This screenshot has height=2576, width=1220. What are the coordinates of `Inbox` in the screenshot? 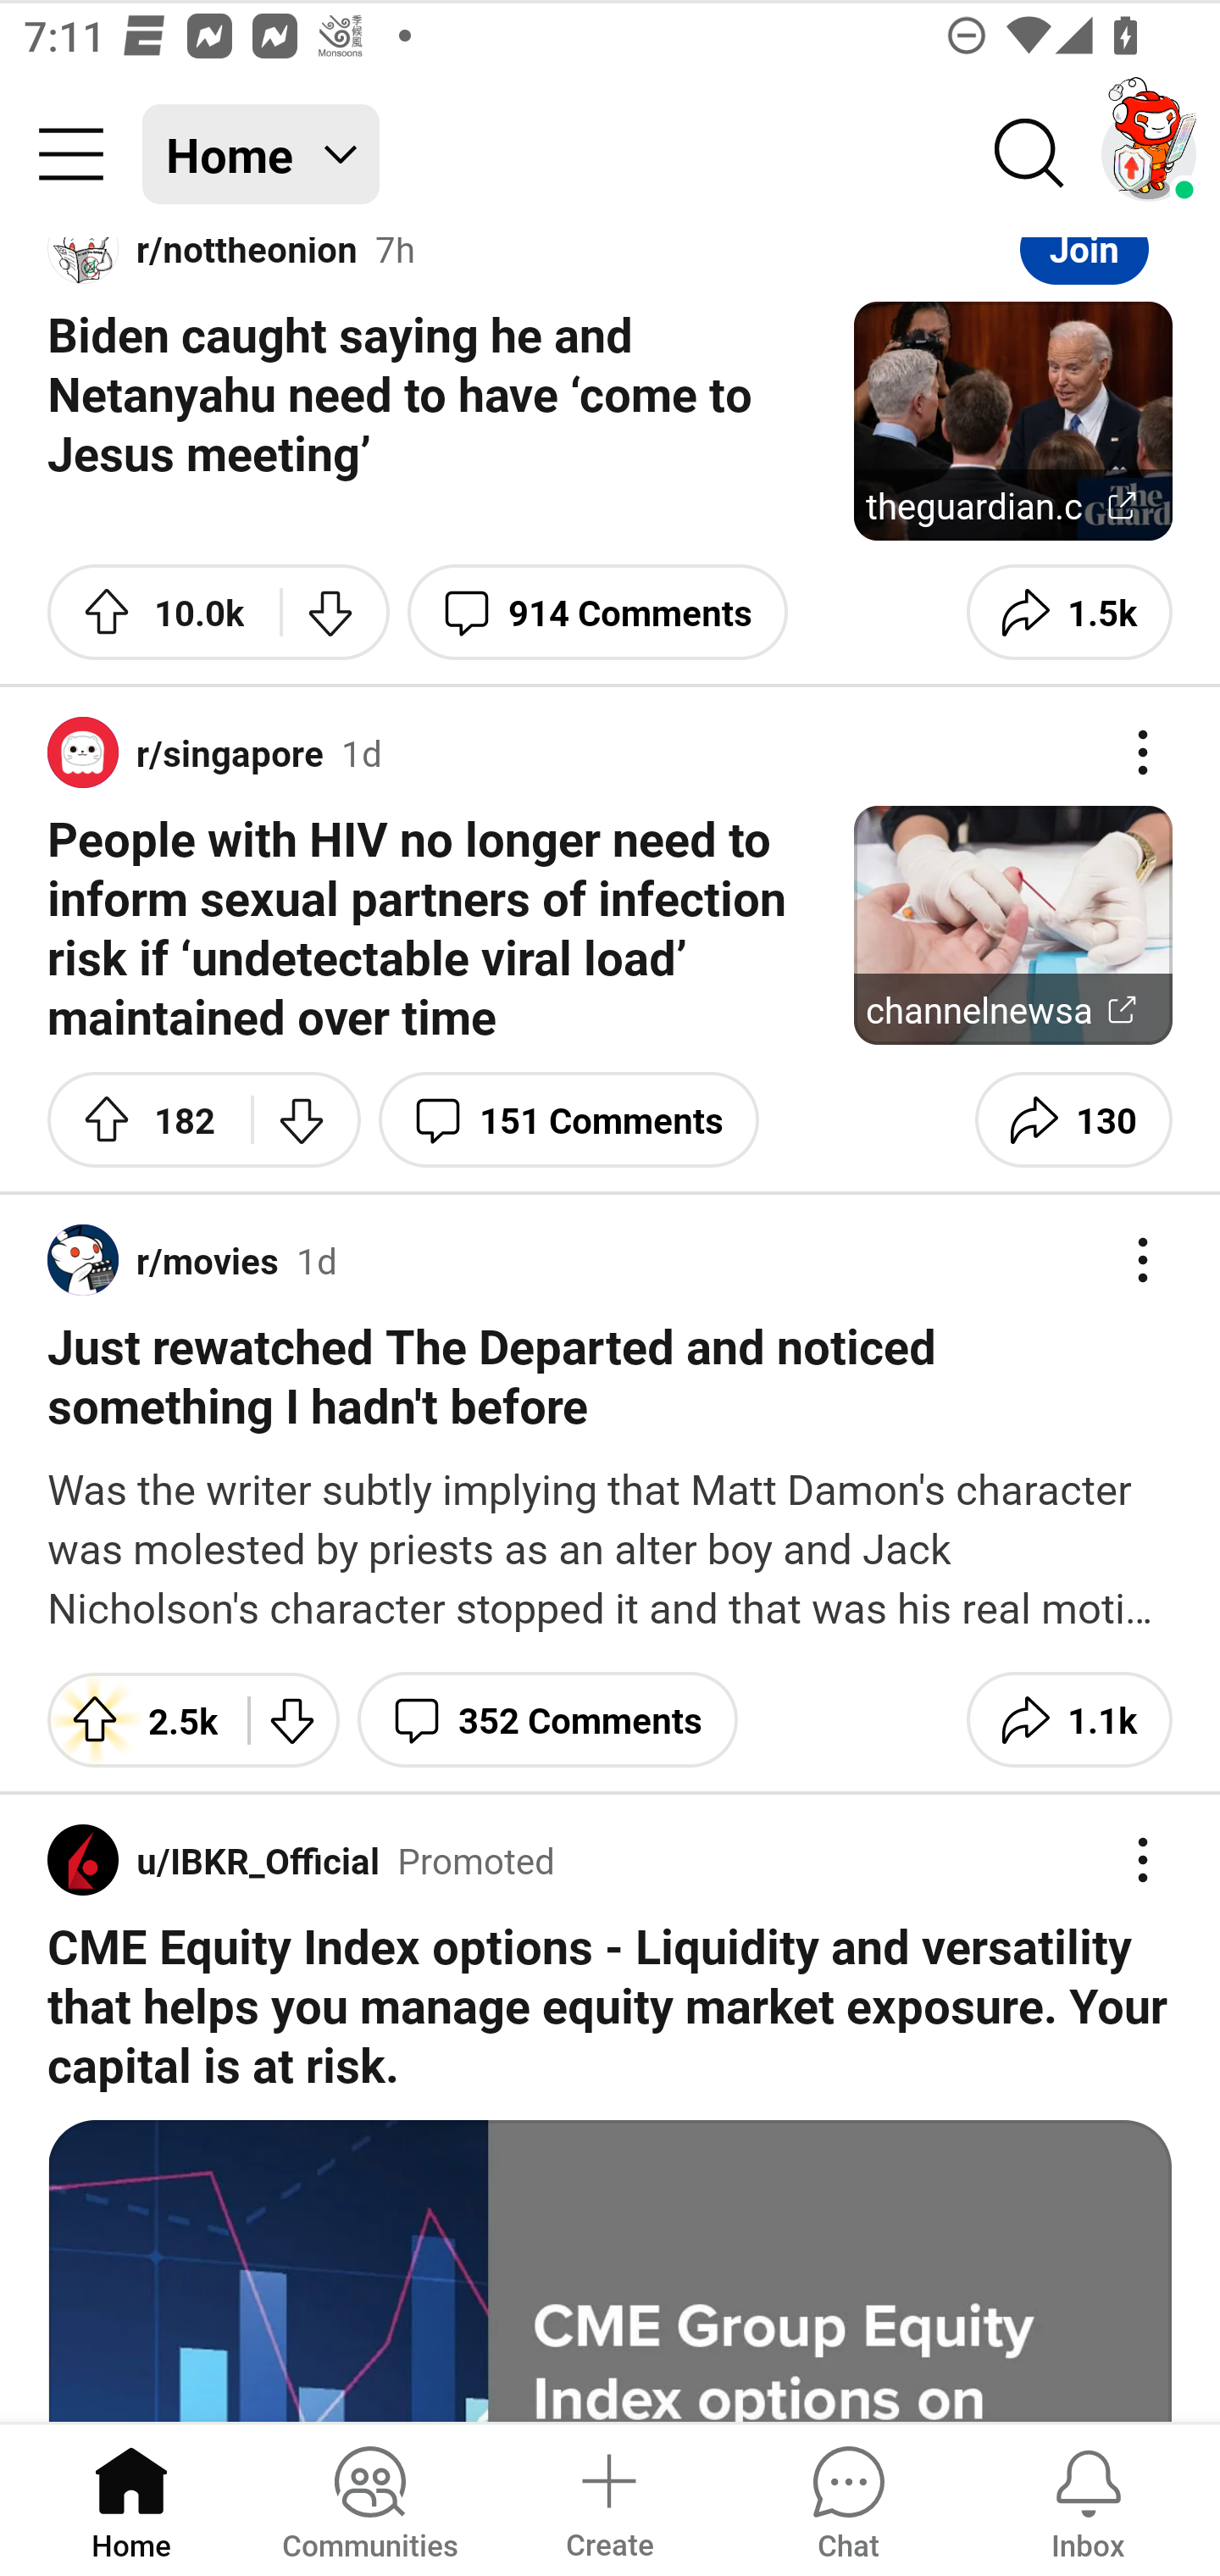 It's located at (1088, 2498).